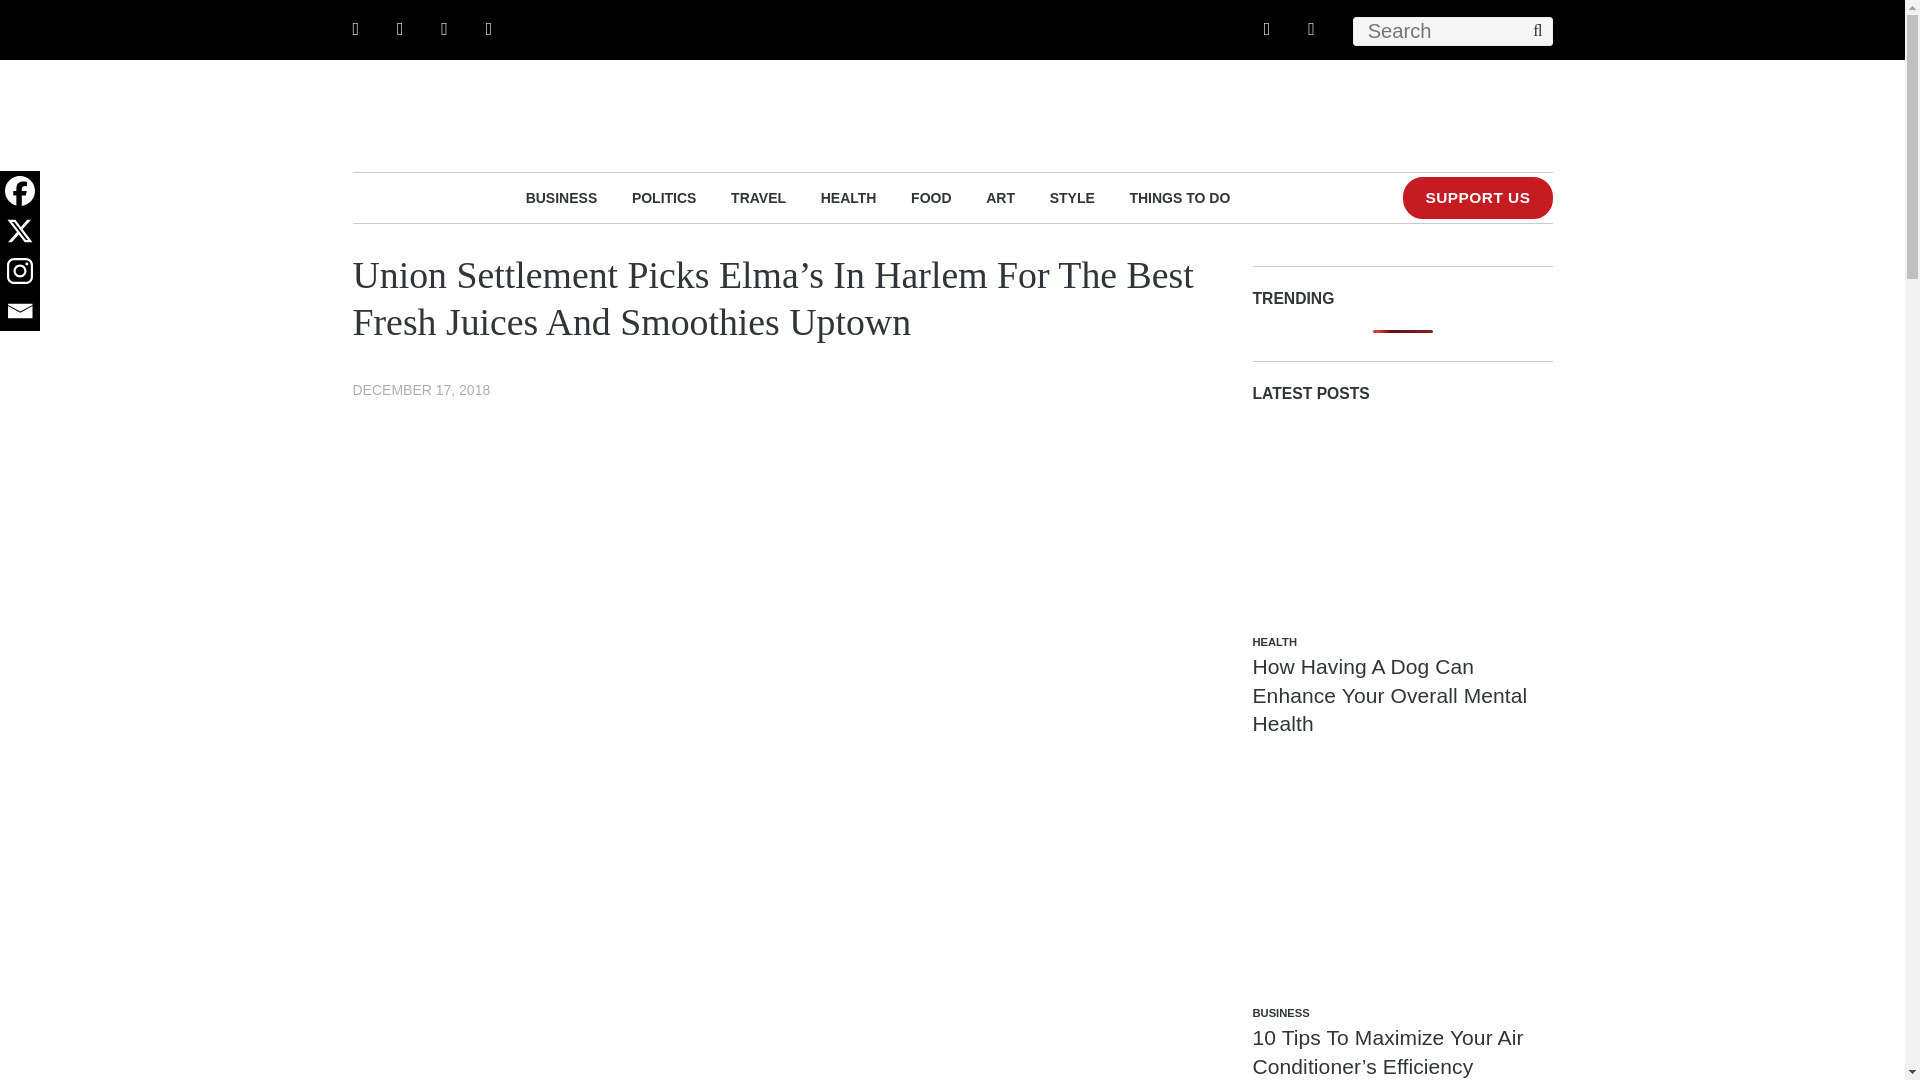  Describe the element at coordinates (20, 190) in the screenshot. I see `Facebook` at that location.